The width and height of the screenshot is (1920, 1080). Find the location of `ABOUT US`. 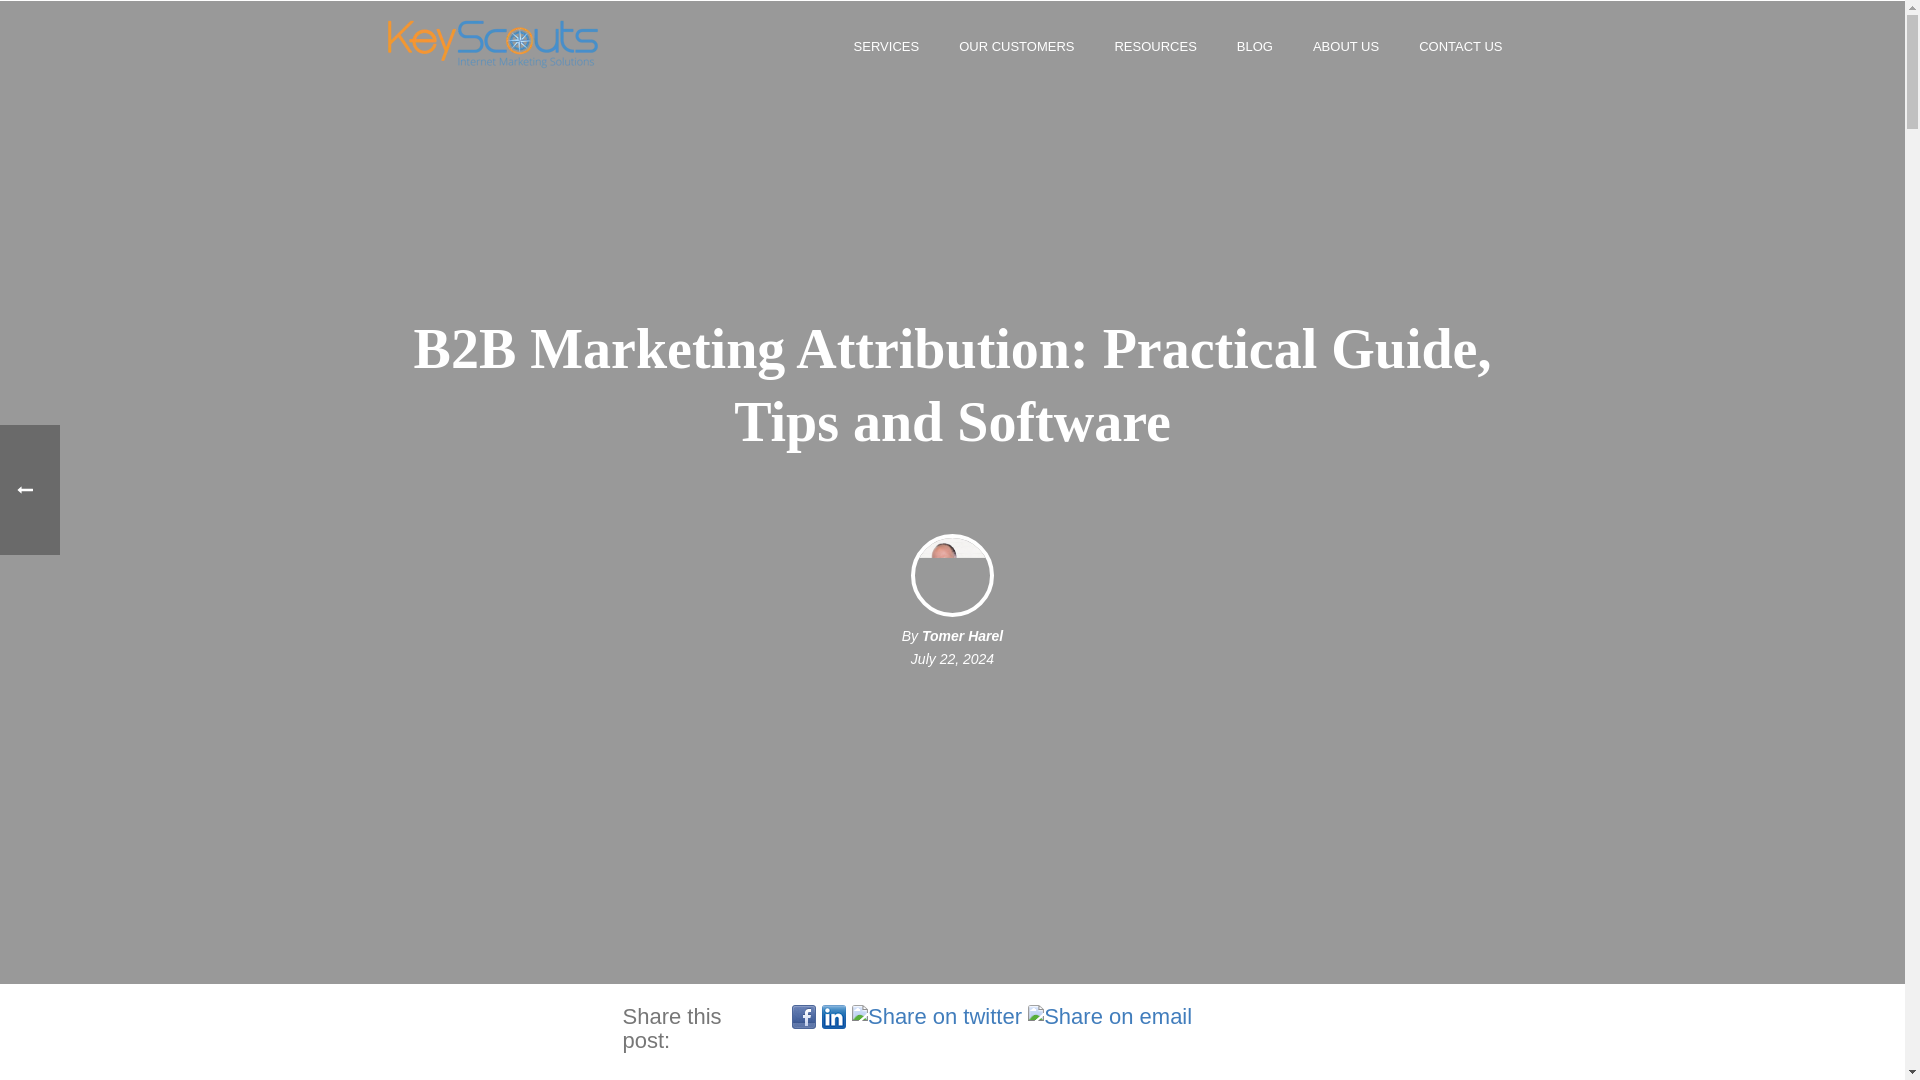

ABOUT US is located at coordinates (1346, 44).